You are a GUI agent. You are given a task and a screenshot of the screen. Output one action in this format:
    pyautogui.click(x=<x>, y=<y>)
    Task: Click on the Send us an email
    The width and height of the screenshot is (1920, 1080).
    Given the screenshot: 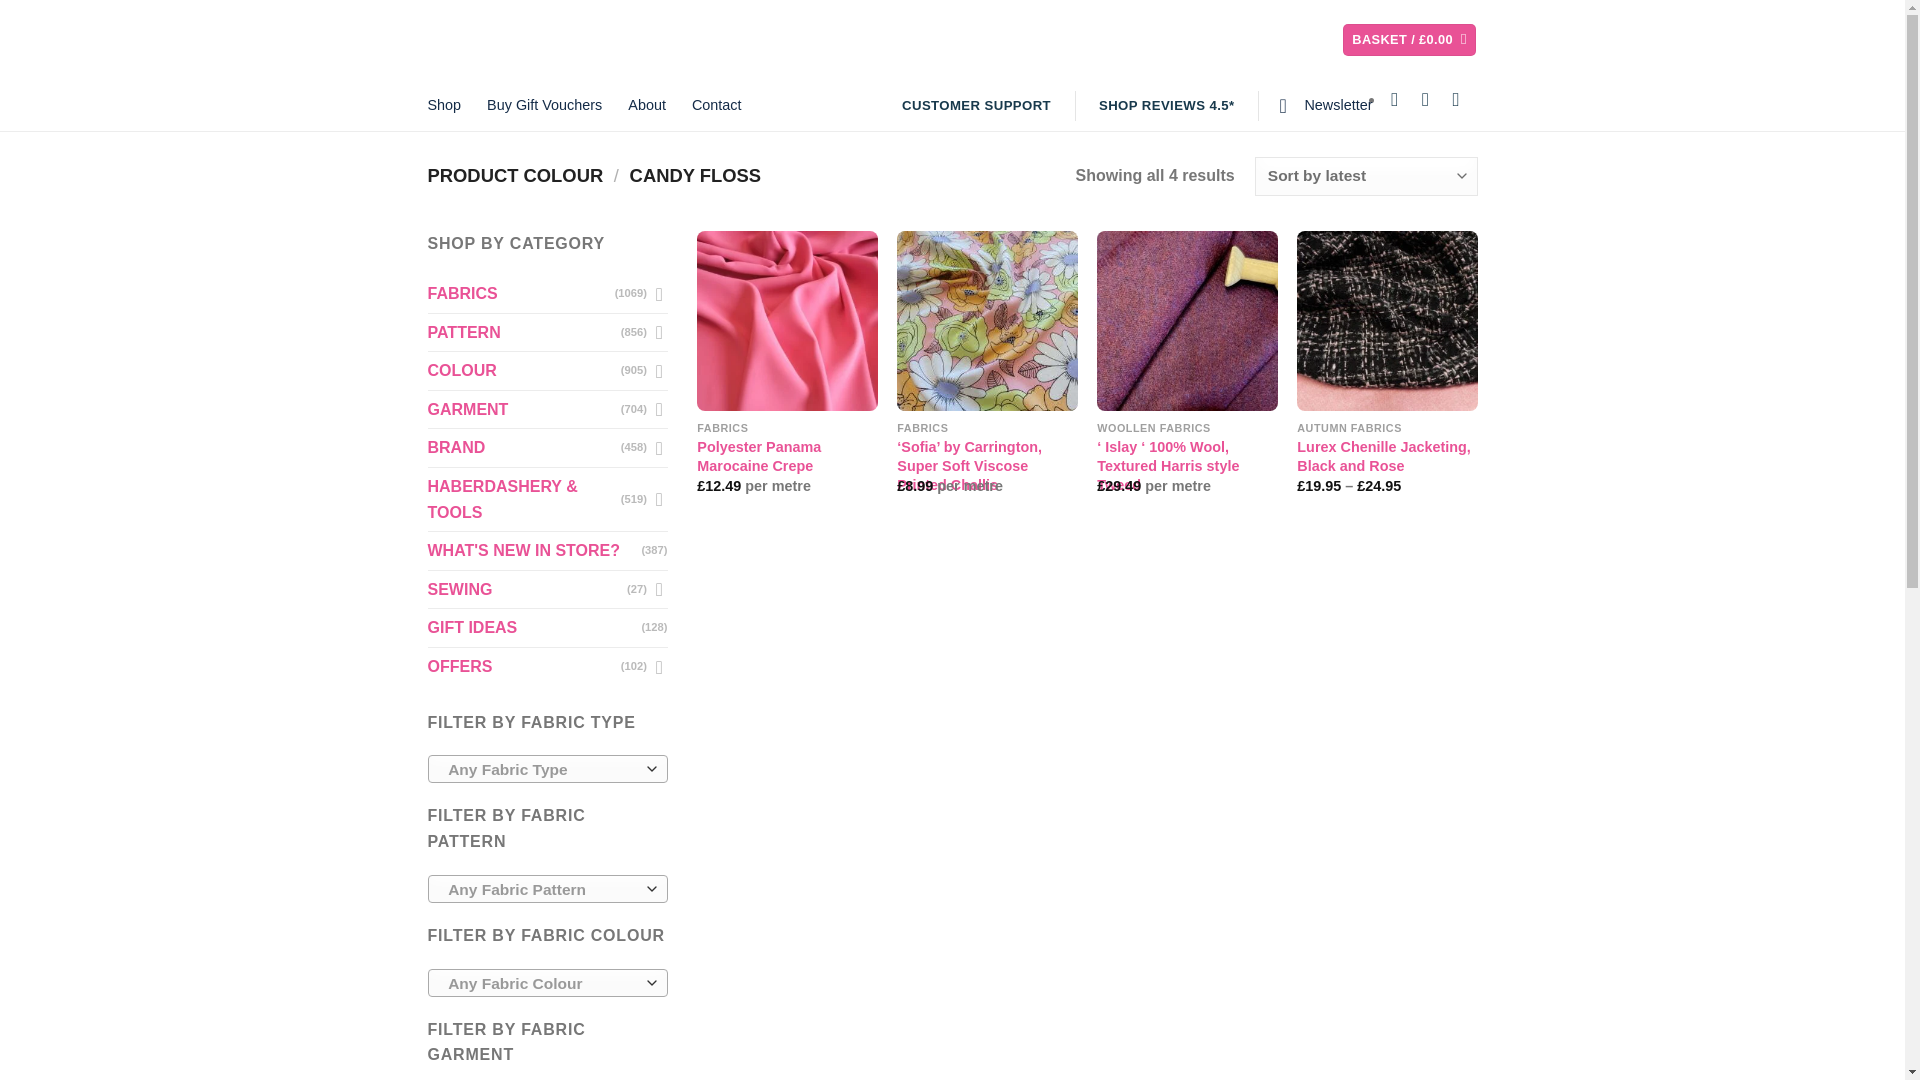 What is the action you would take?
    pyautogui.click(x=1462, y=99)
    